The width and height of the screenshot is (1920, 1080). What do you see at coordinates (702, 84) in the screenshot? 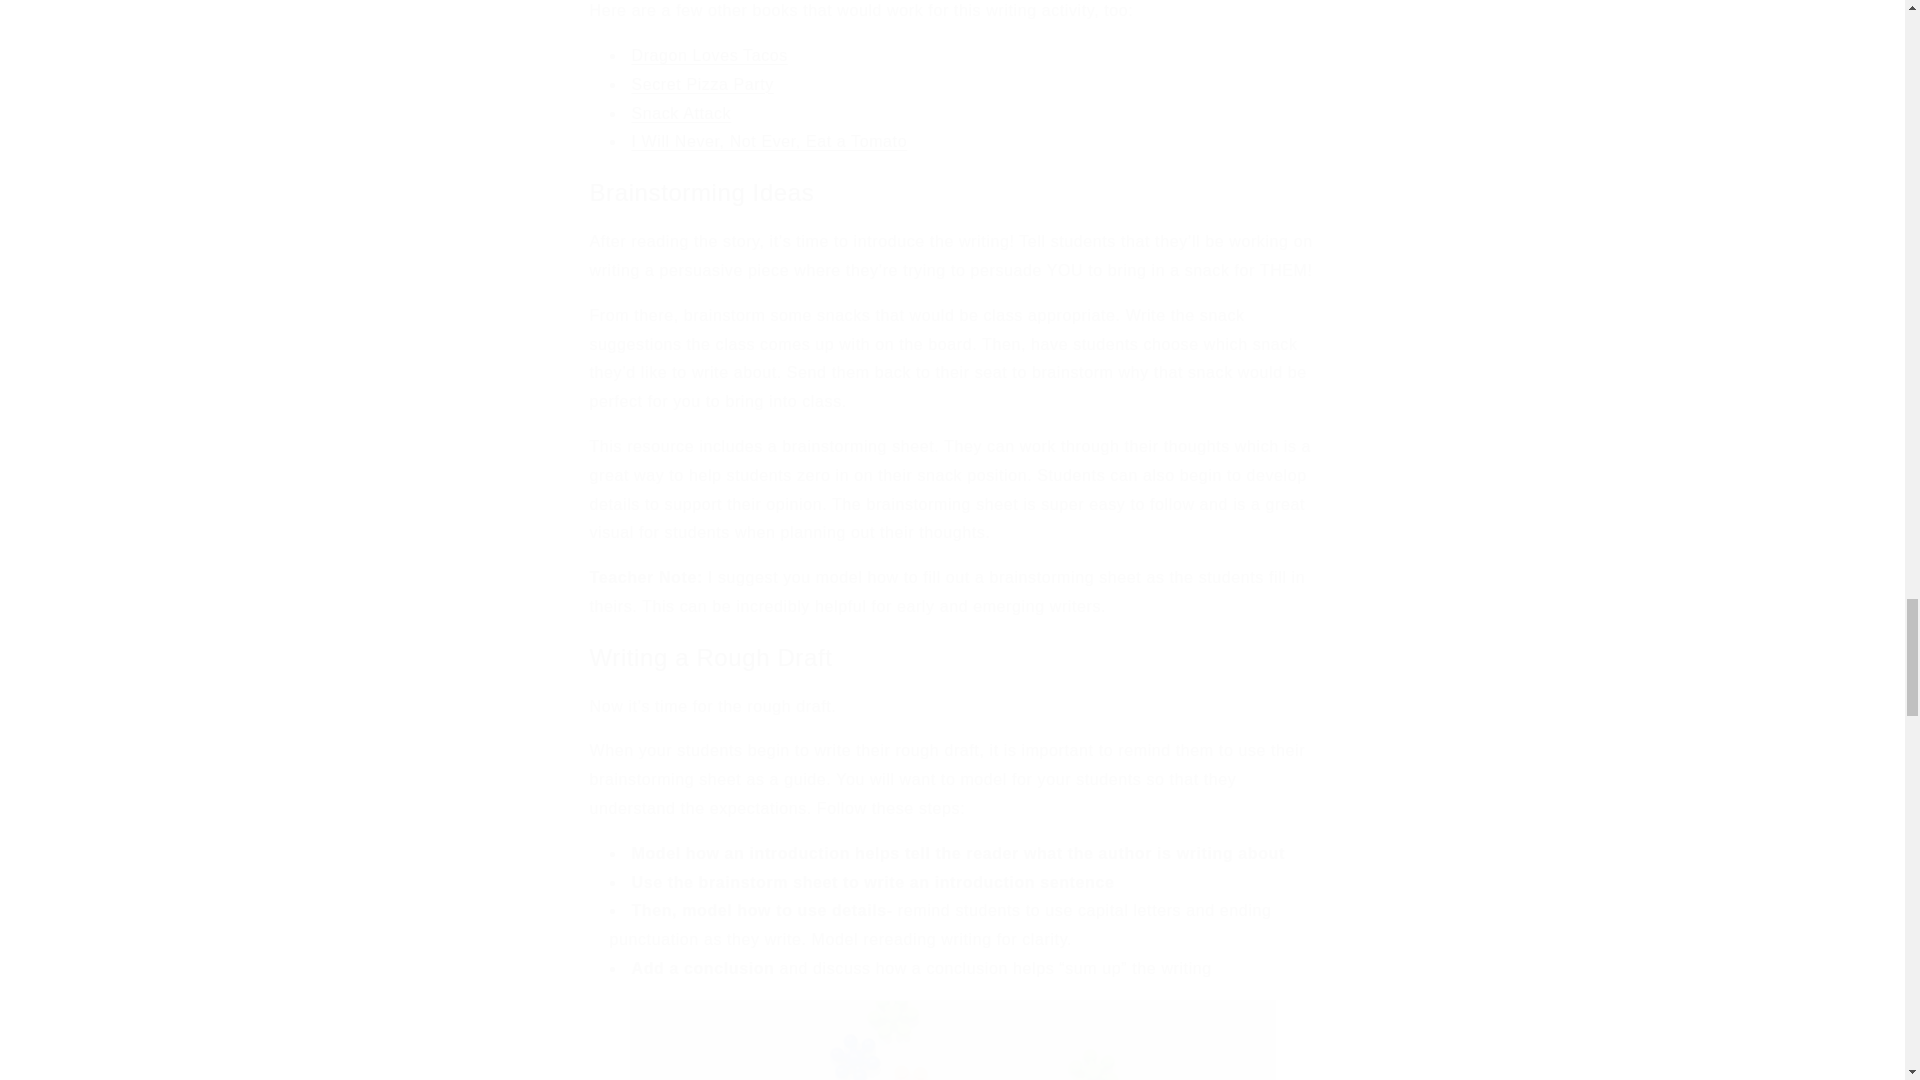
I see `Secret Pizza Party` at bounding box center [702, 84].